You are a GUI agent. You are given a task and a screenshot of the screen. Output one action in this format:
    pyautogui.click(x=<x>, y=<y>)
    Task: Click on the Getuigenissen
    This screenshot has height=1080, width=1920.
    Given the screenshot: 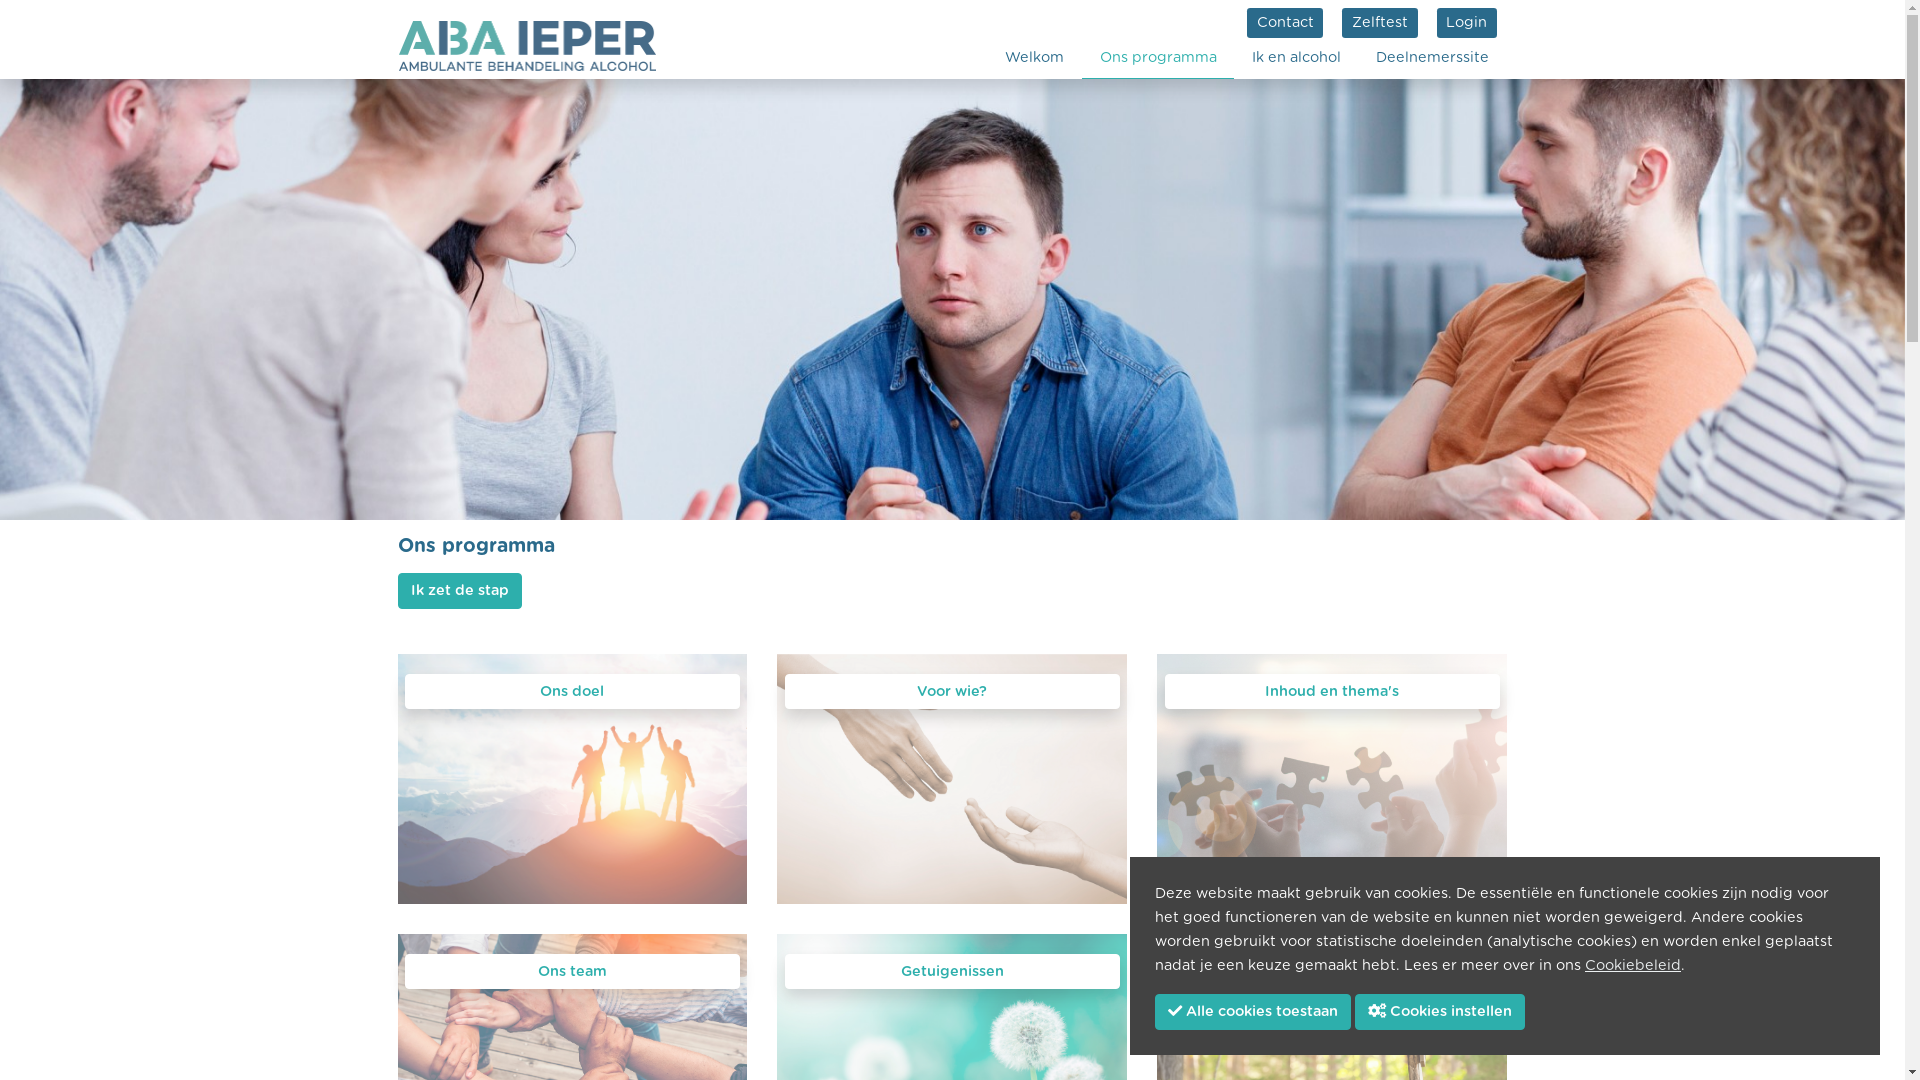 What is the action you would take?
    pyautogui.click(x=952, y=972)
    